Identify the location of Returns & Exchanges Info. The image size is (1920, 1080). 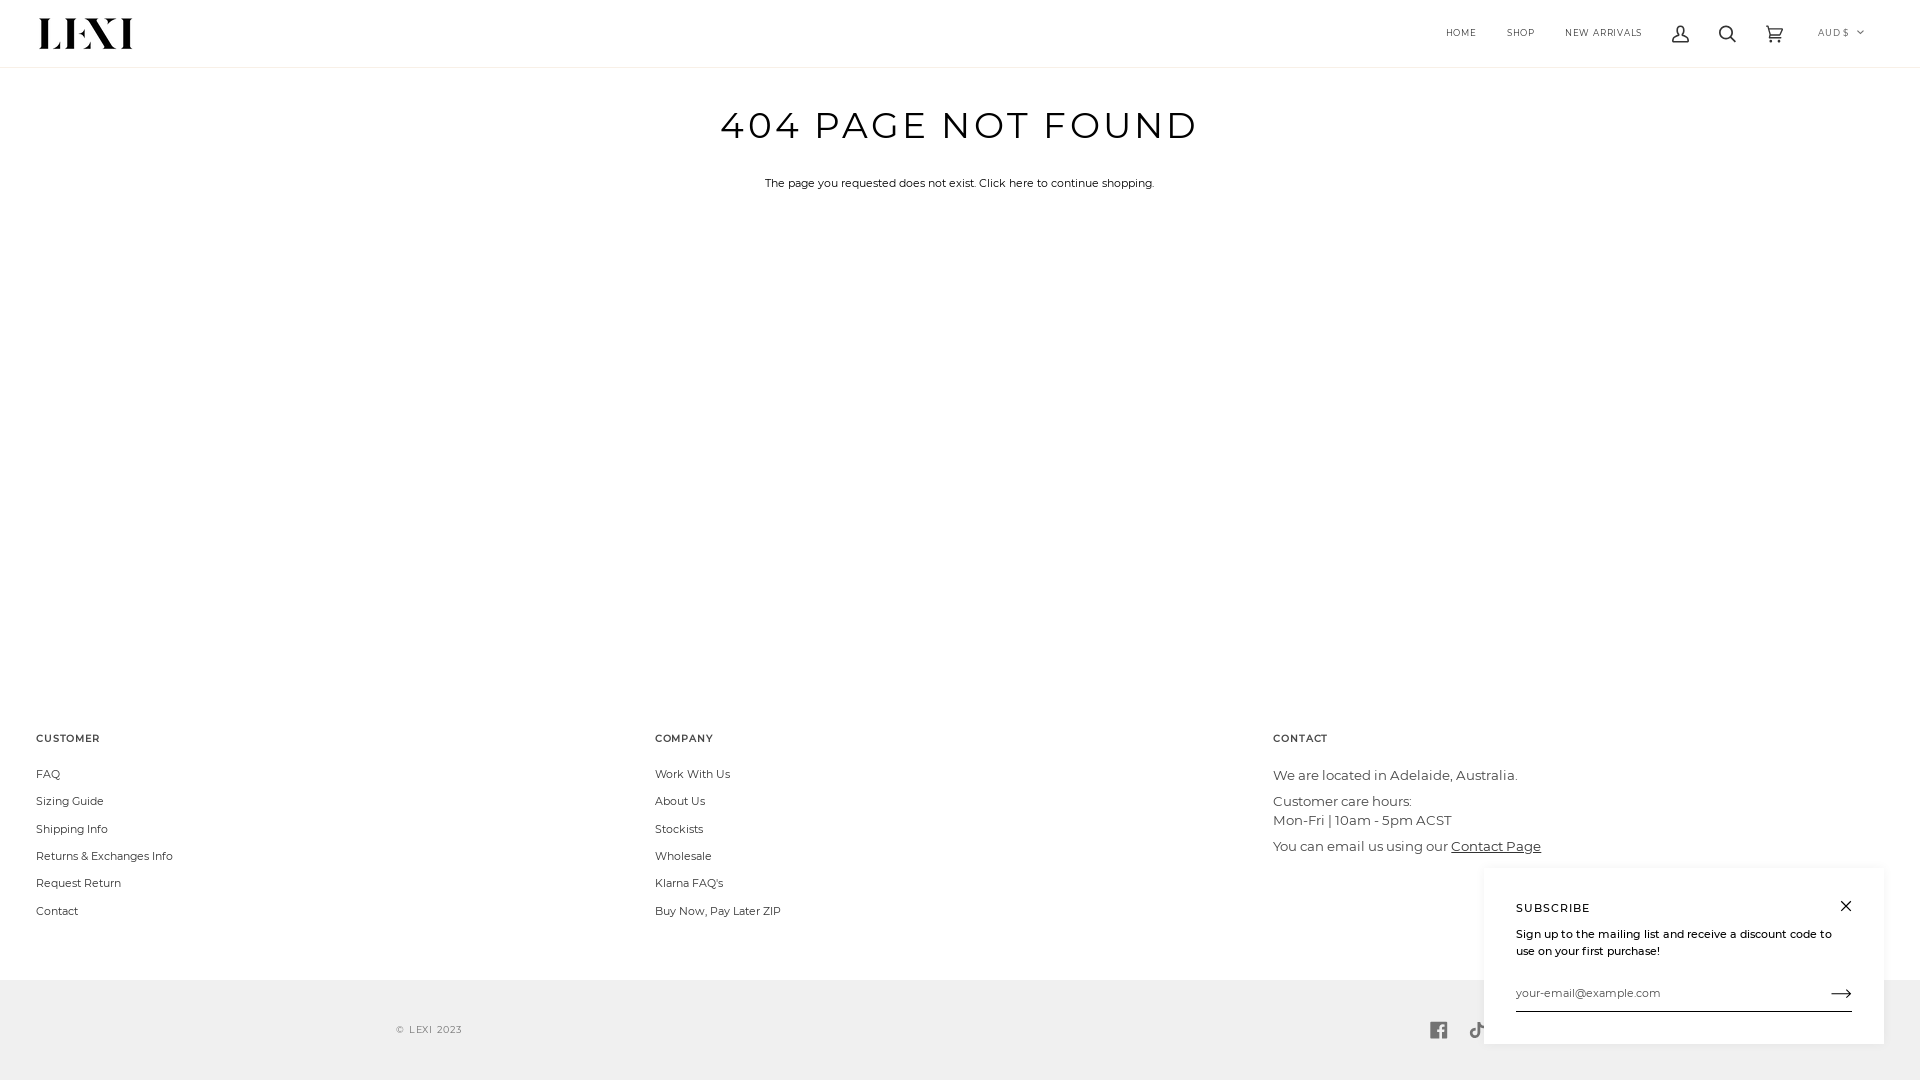
(104, 856).